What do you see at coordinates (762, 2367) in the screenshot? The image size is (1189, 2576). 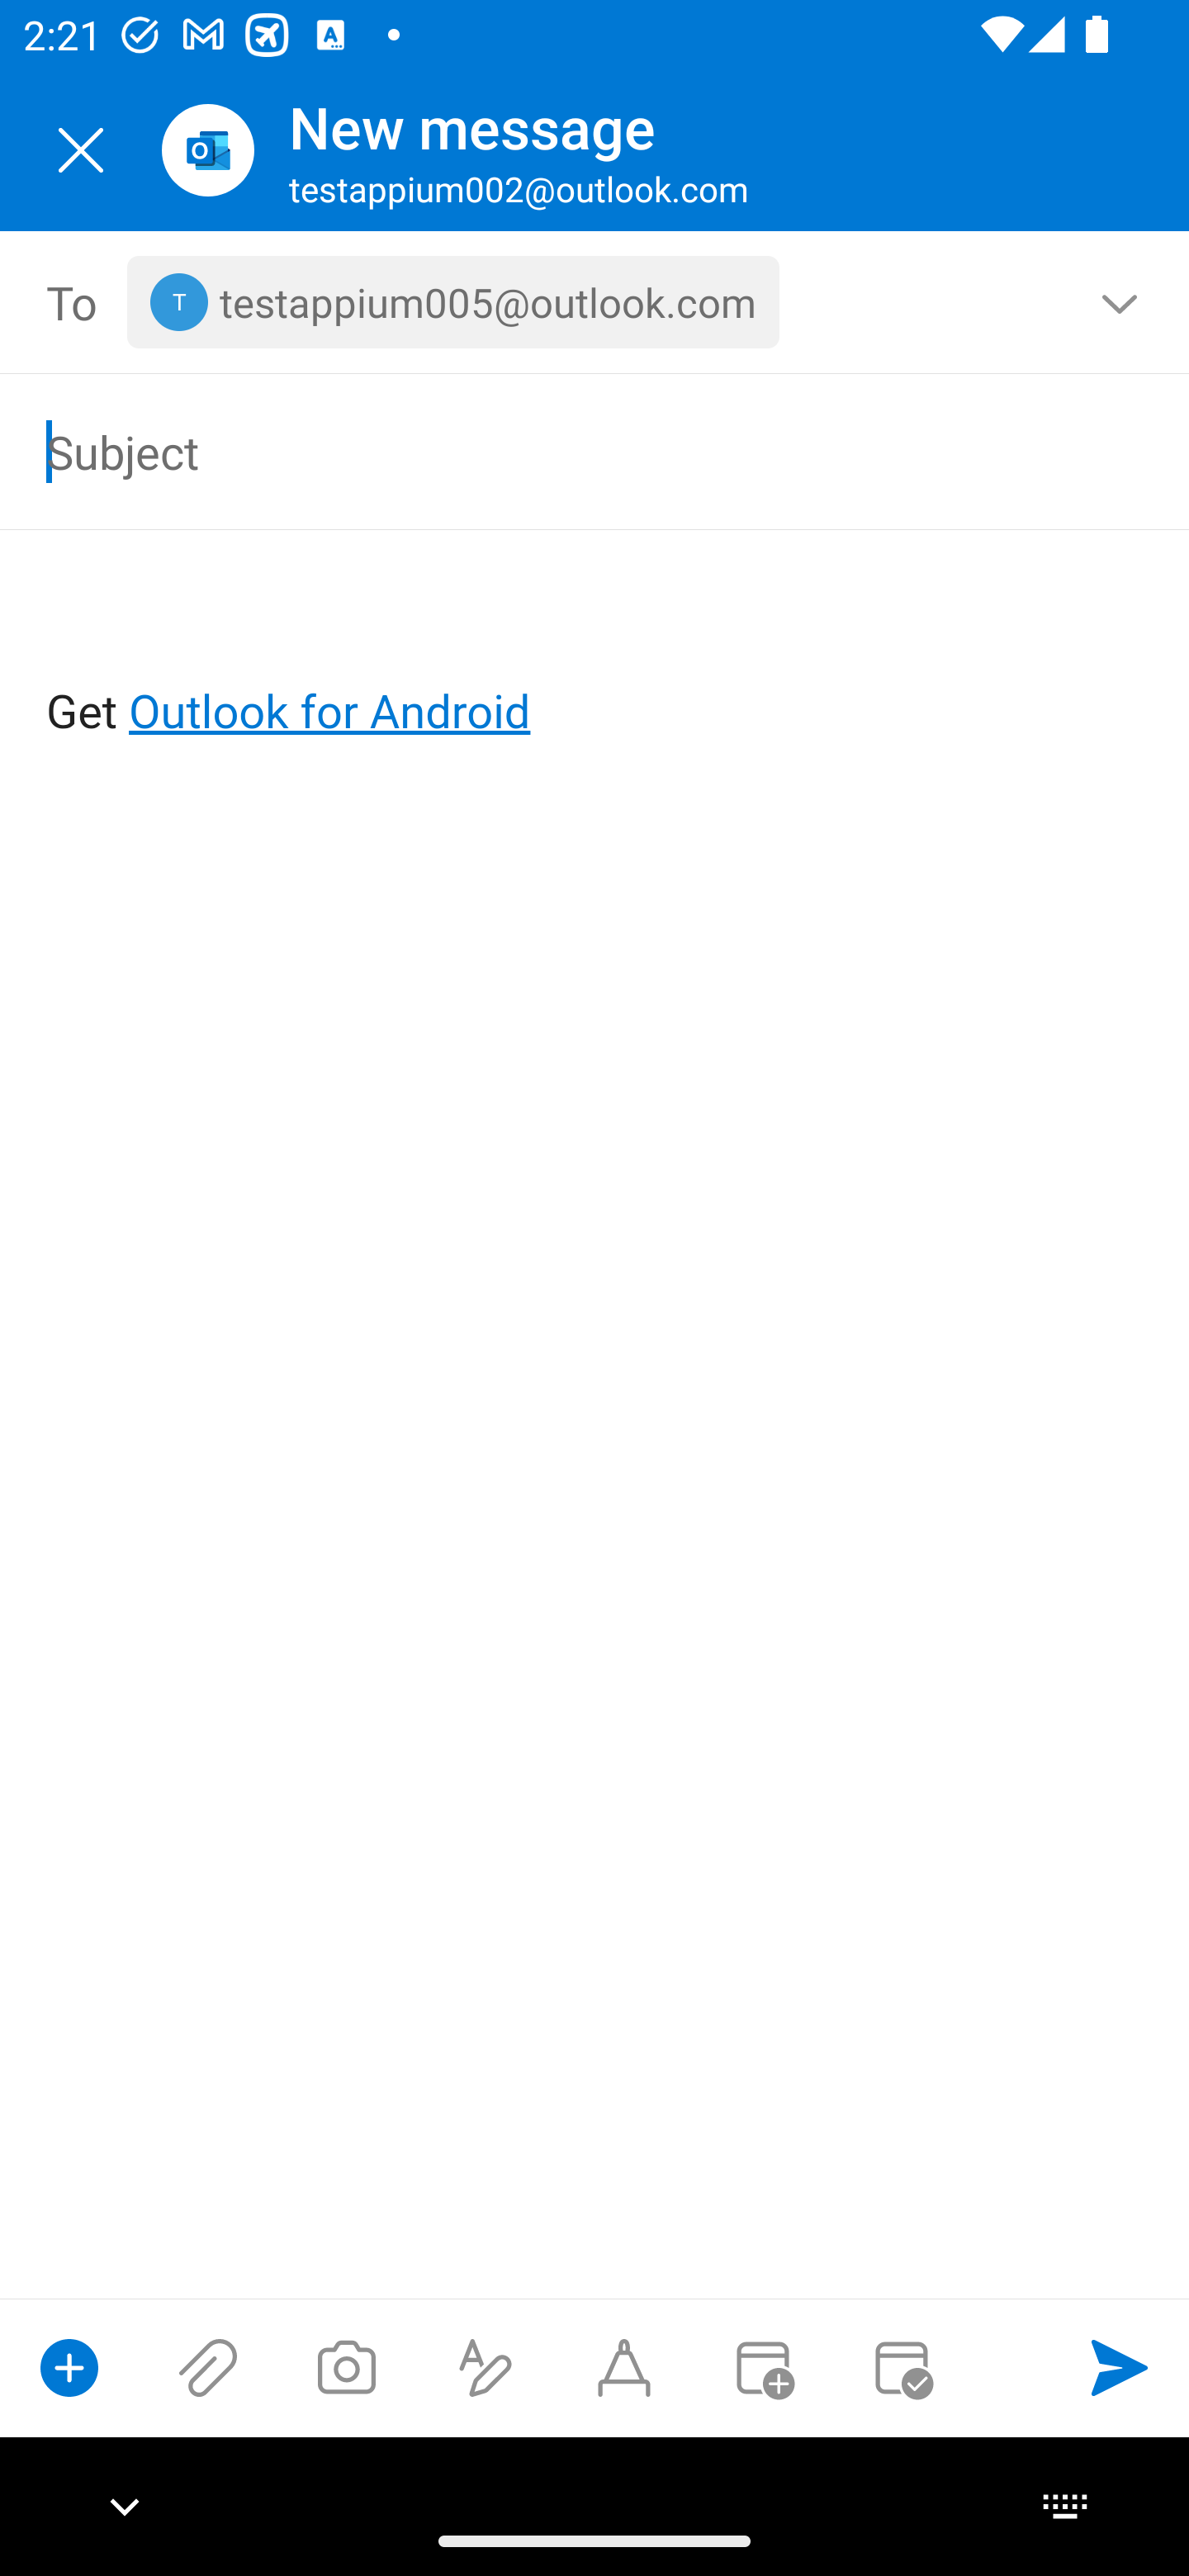 I see `Convert to event` at bounding box center [762, 2367].